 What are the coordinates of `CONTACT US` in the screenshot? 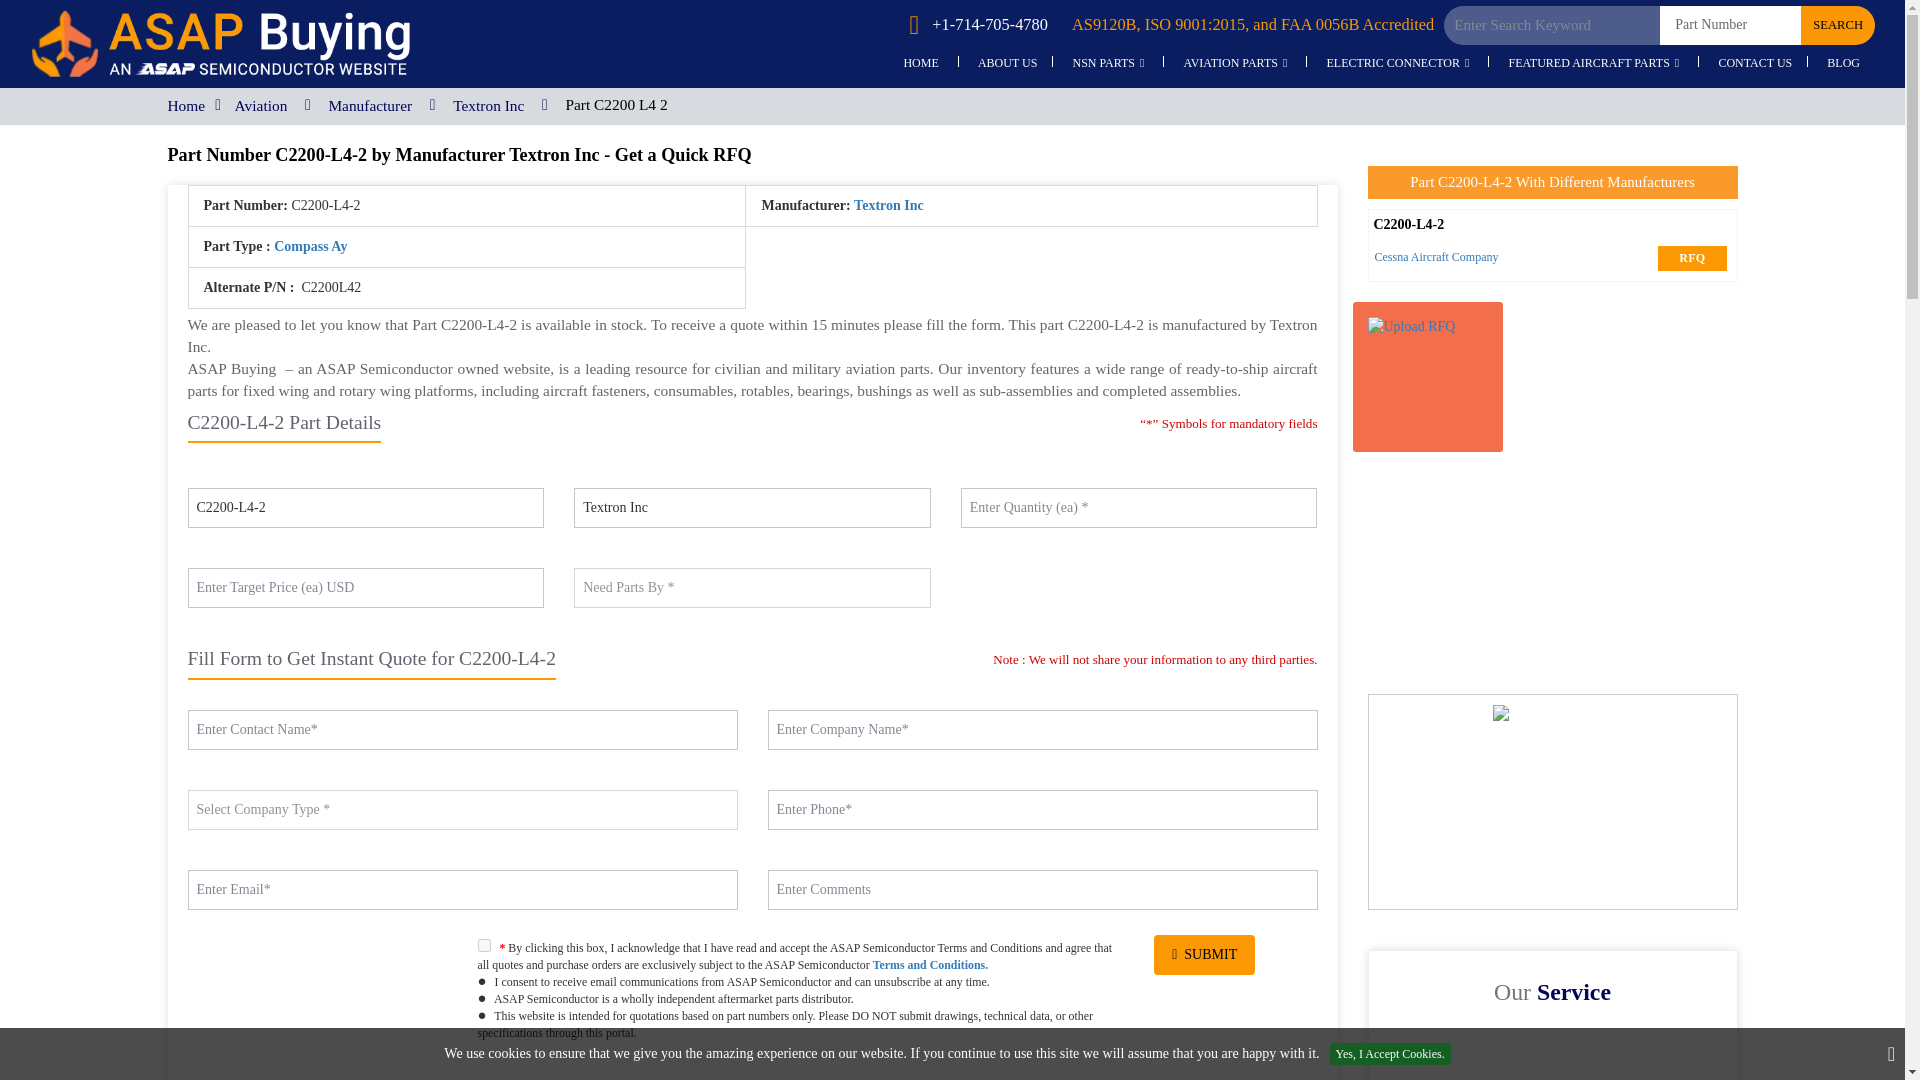 It's located at (1754, 64).